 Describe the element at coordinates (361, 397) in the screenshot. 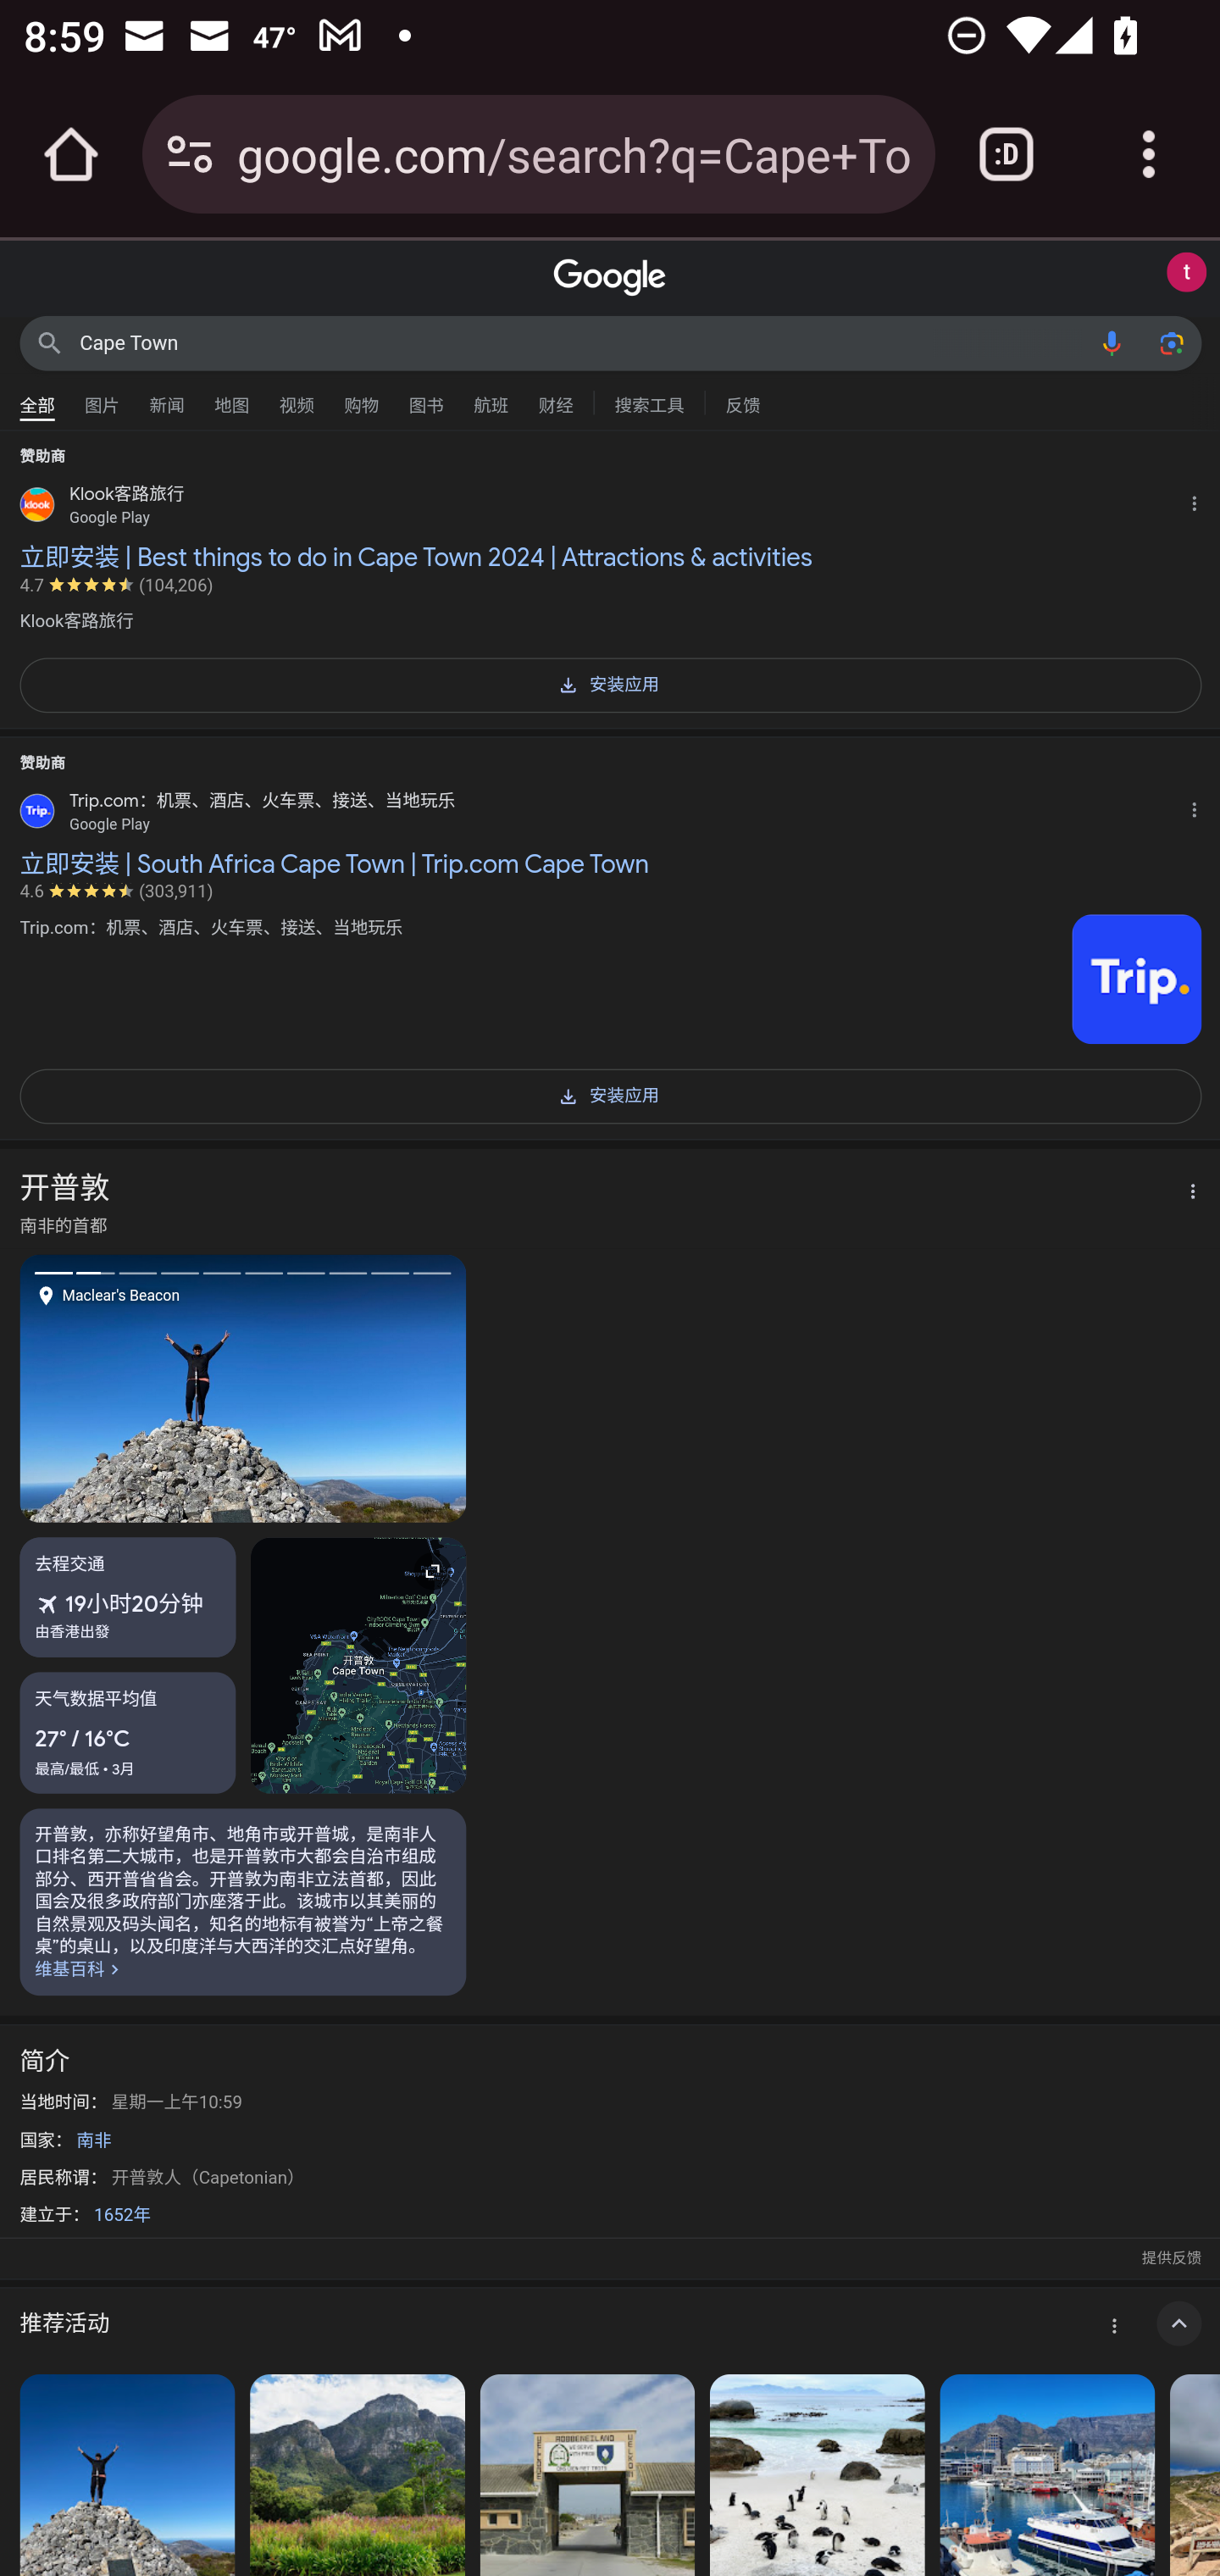

I see `购物` at that location.